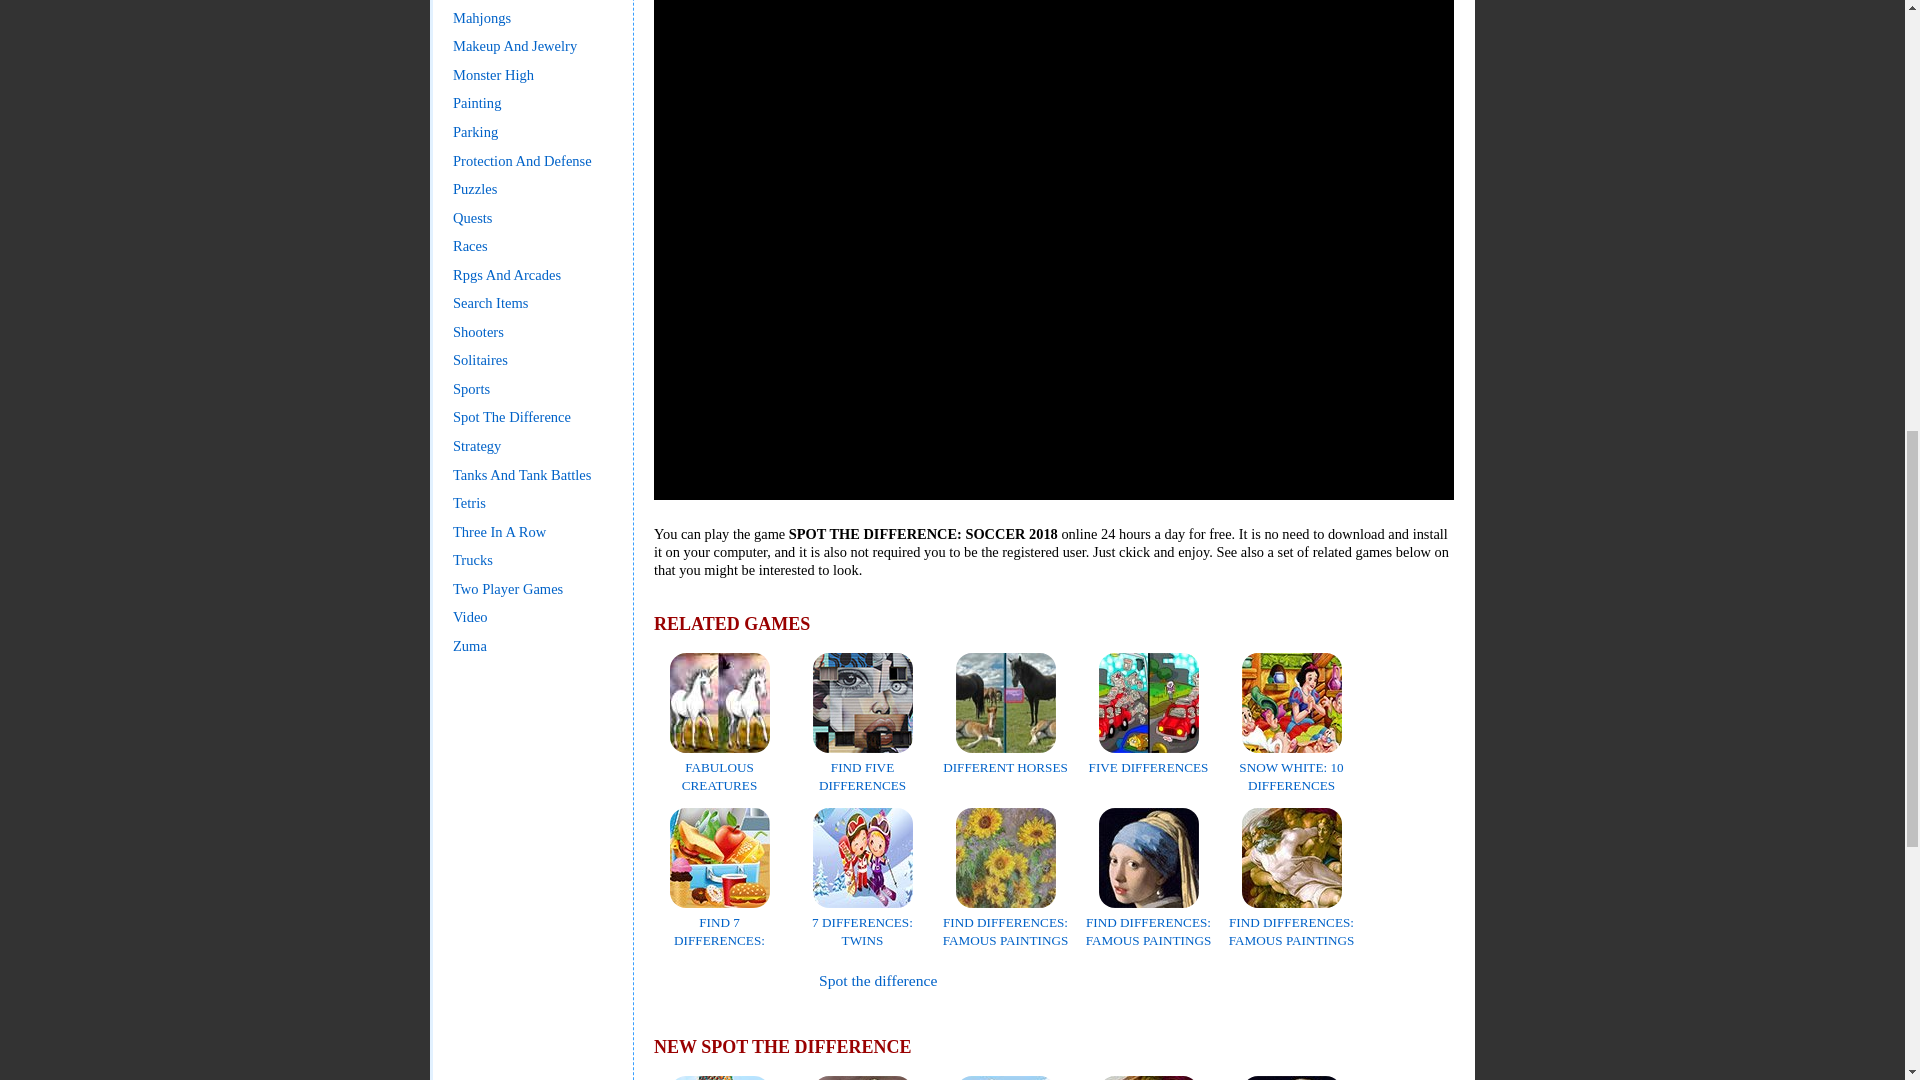 This screenshot has width=1920, height=1080. I want to click on All Spot the difference, so click(878, 980).